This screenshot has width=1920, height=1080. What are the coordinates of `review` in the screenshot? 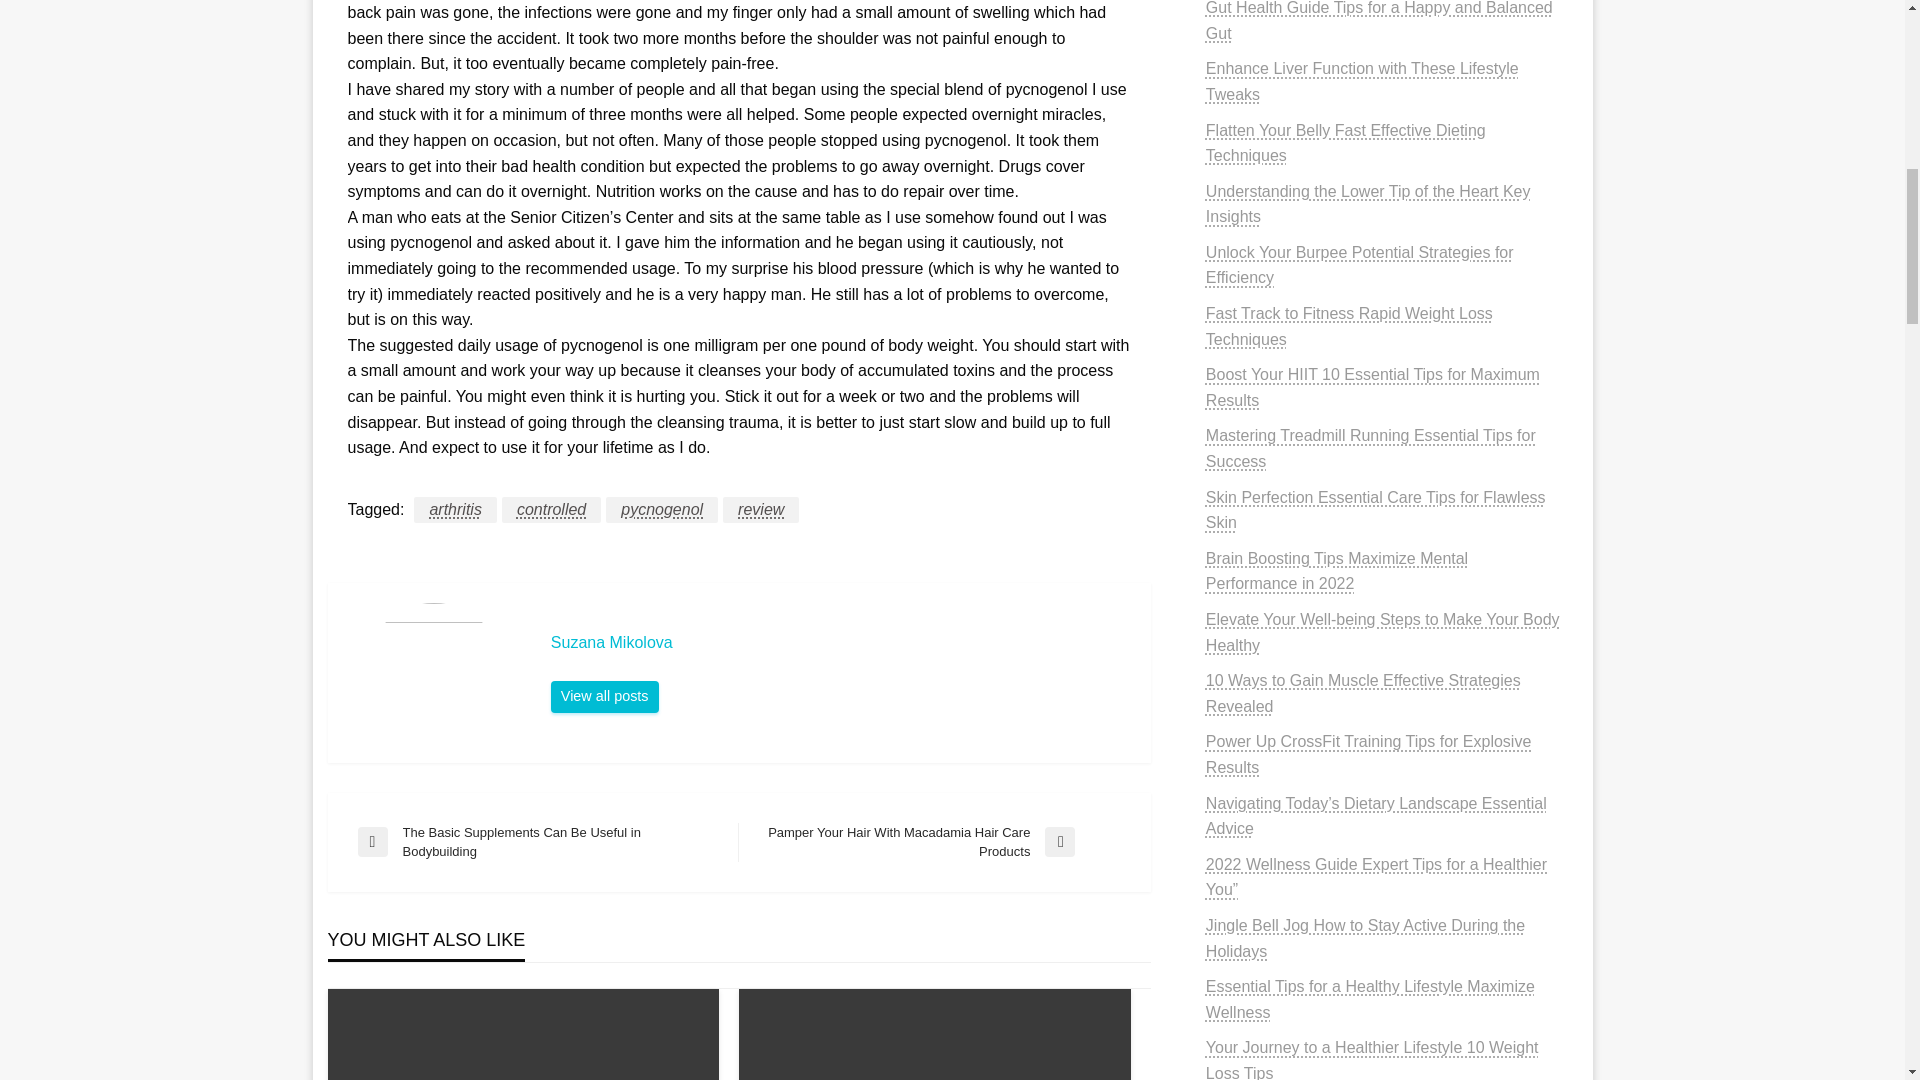 It's located at (760, 509).